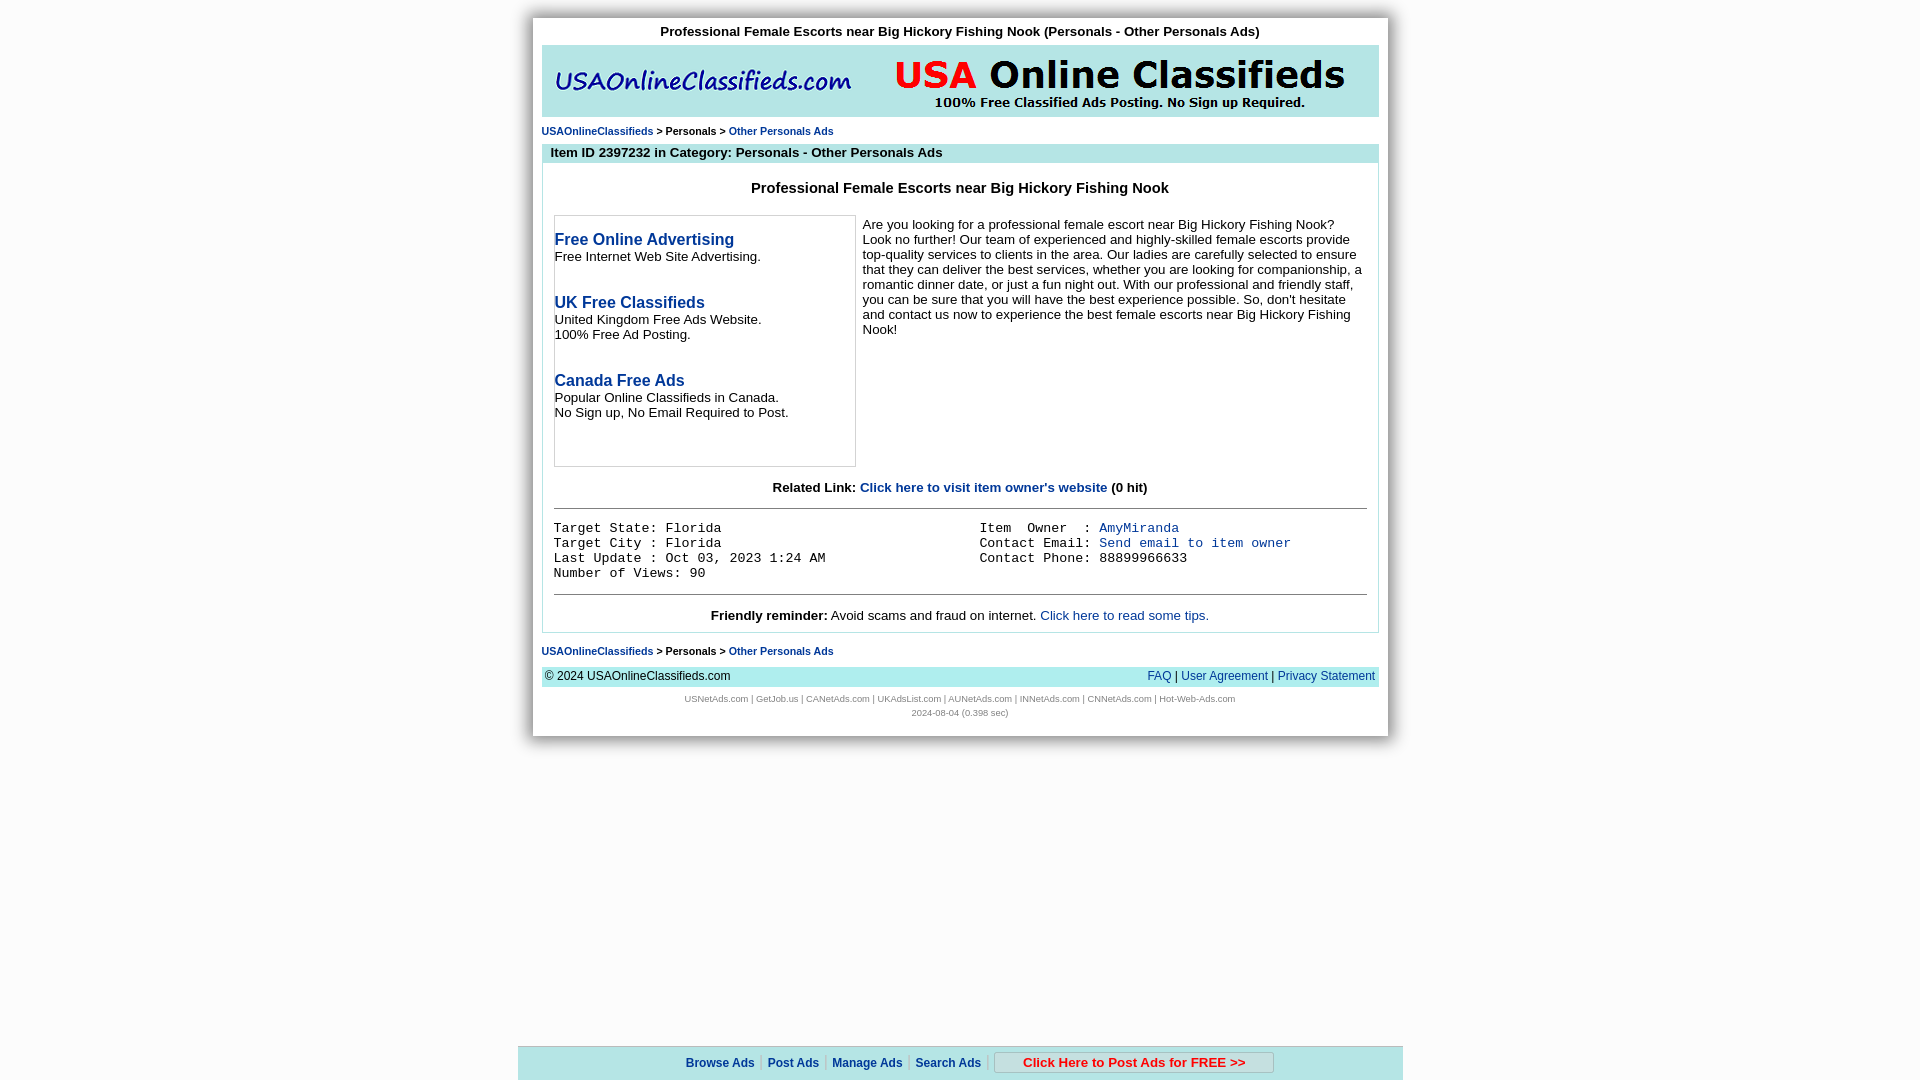 Image resolution: width=1920 pixels, height=1080 pixels. I want to click on Browse all items posted by this owner, so click(1138, 528).